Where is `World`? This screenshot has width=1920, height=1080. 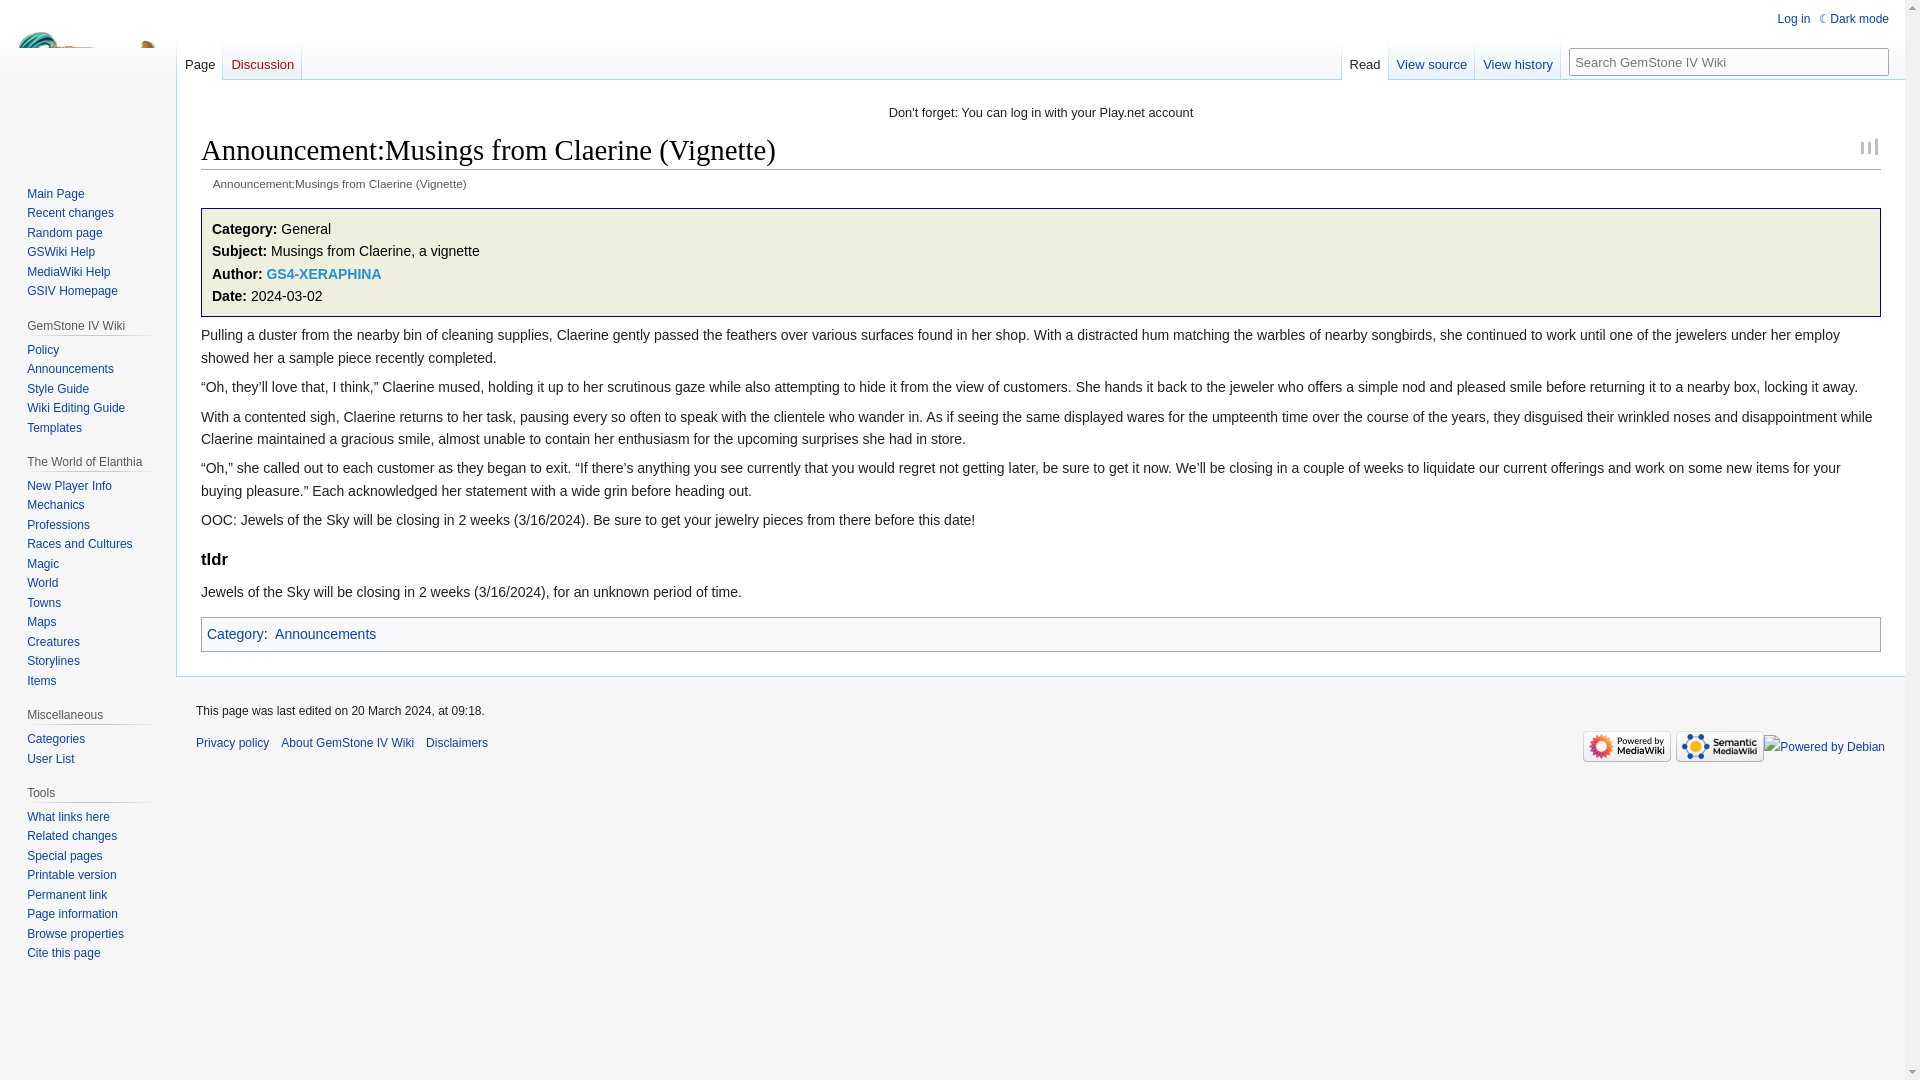 World is located at coordinates (42, 582).